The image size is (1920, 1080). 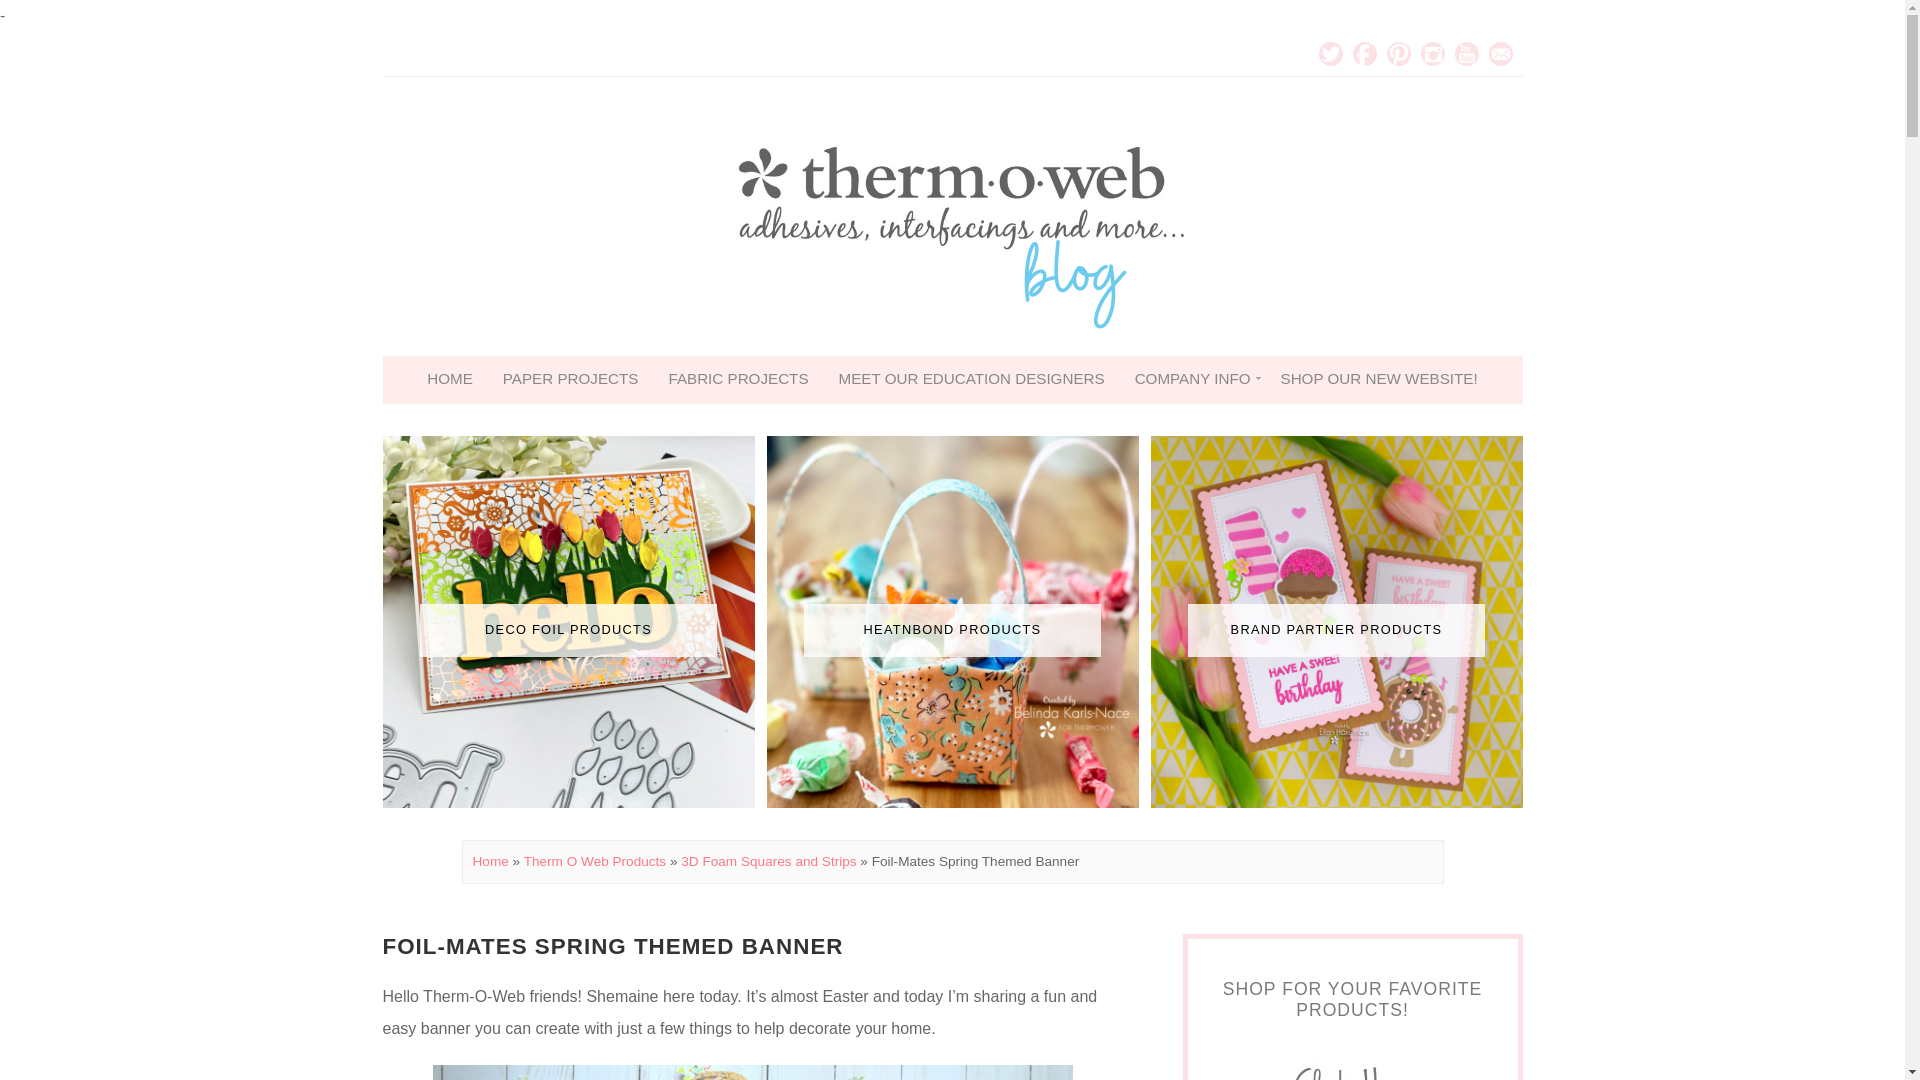 I want to click on FOIL-MATES SPRING THEMED BANNER, so click(x=612, y=946).